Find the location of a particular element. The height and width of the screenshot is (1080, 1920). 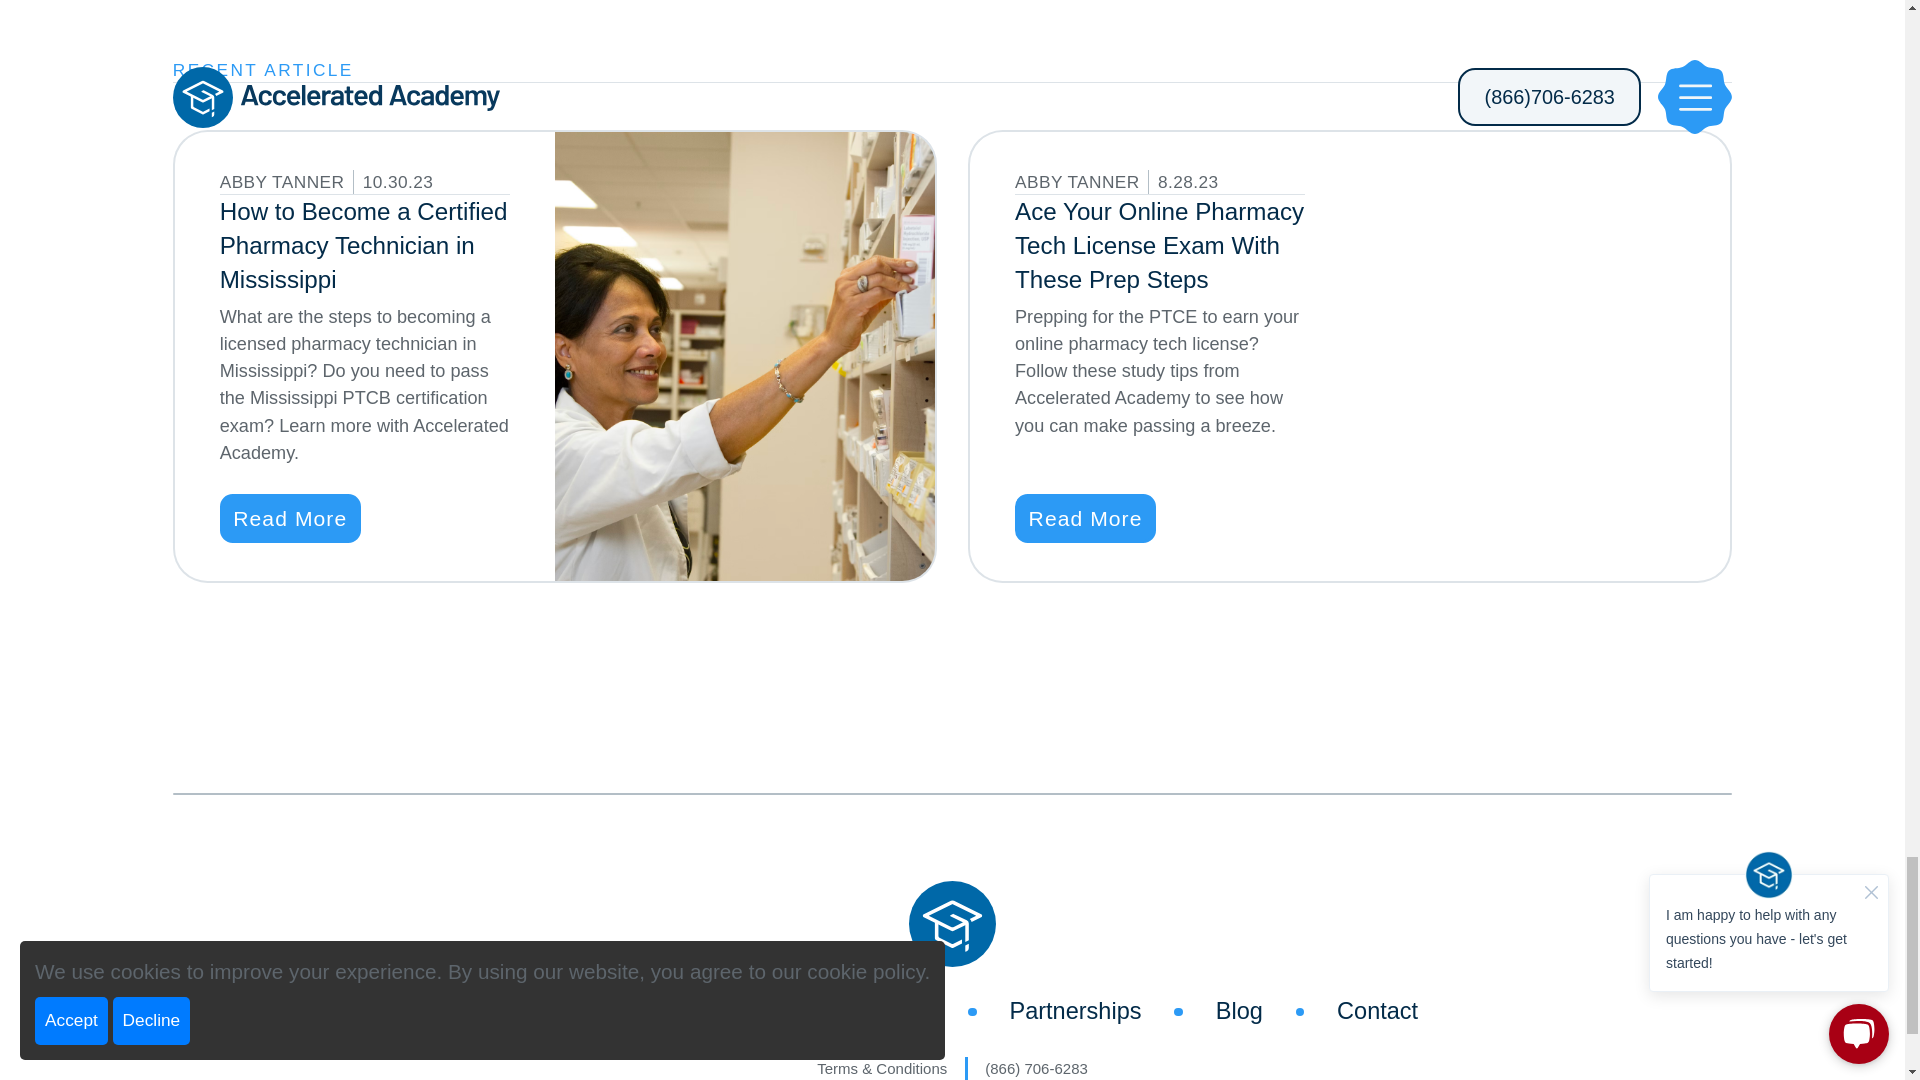

Contact is located at coordinates (1377, 1012).